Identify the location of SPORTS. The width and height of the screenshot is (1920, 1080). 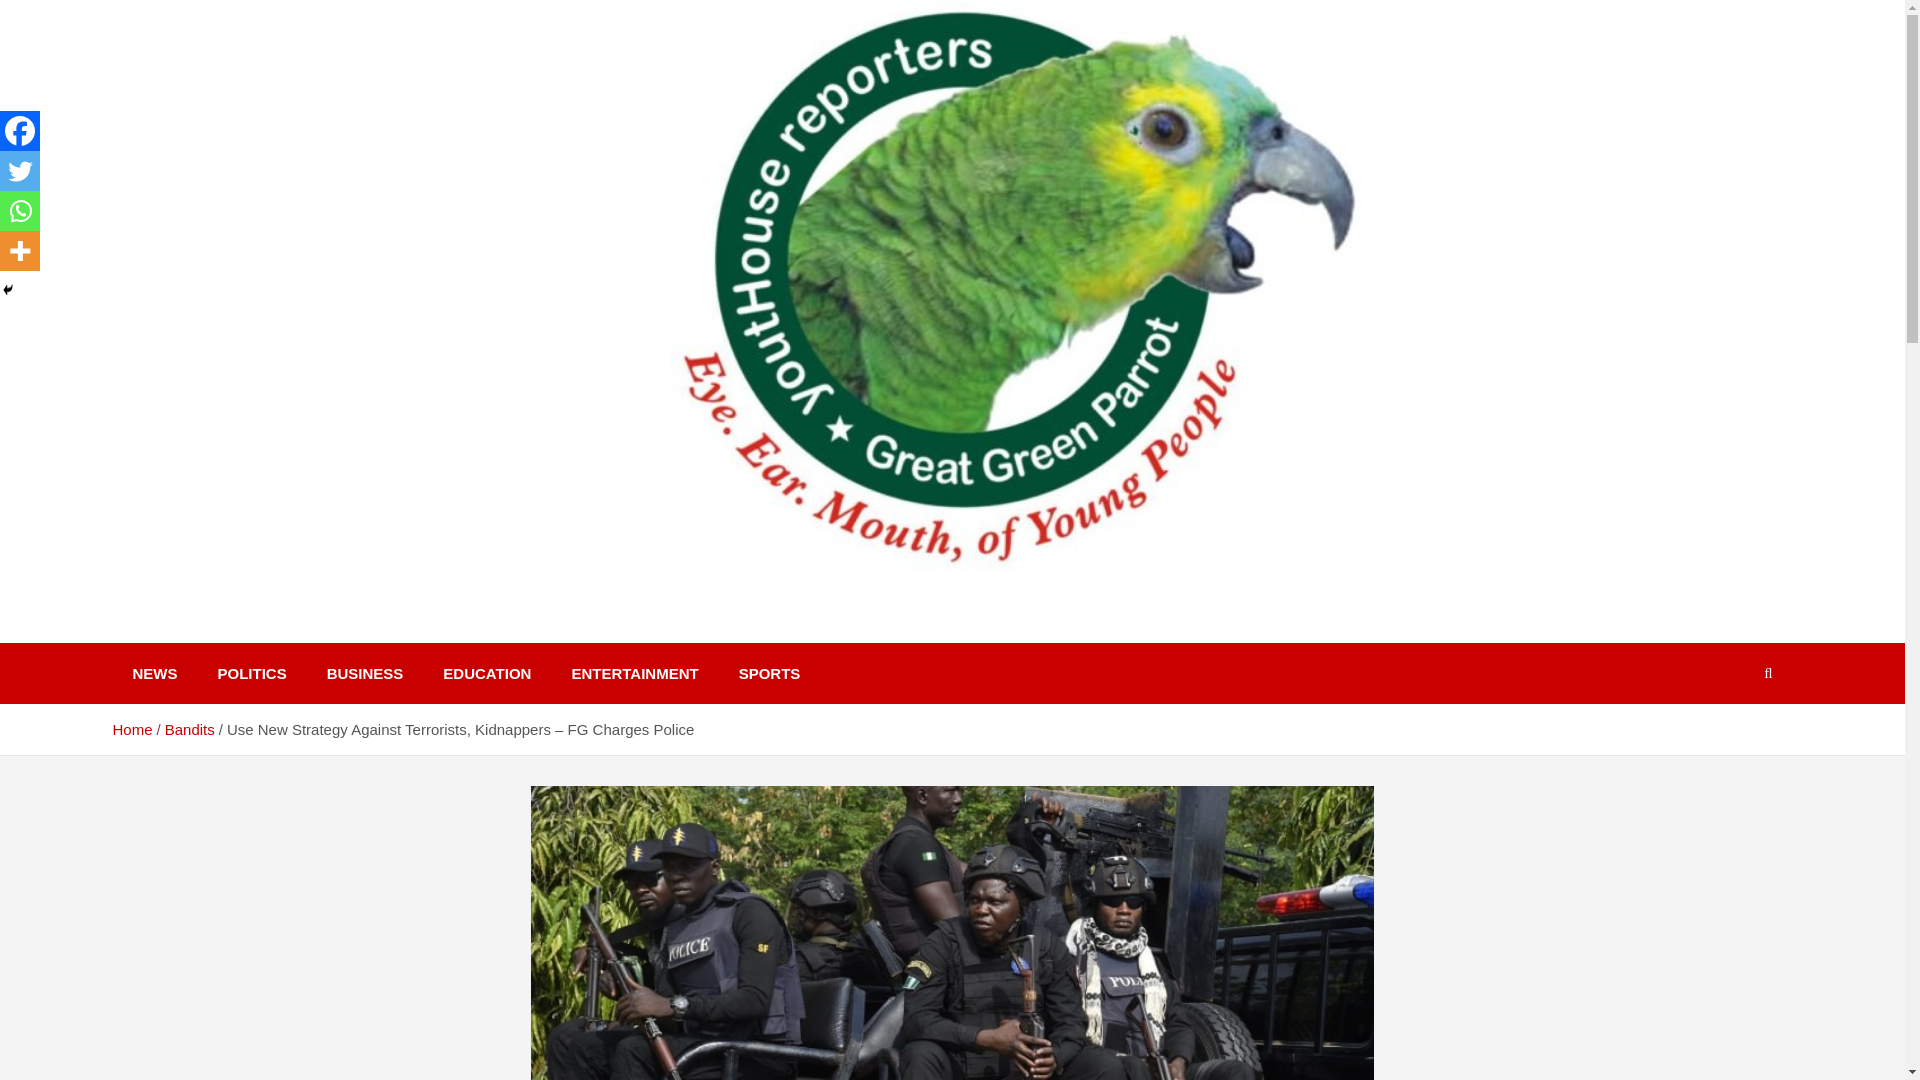
(770, 673).